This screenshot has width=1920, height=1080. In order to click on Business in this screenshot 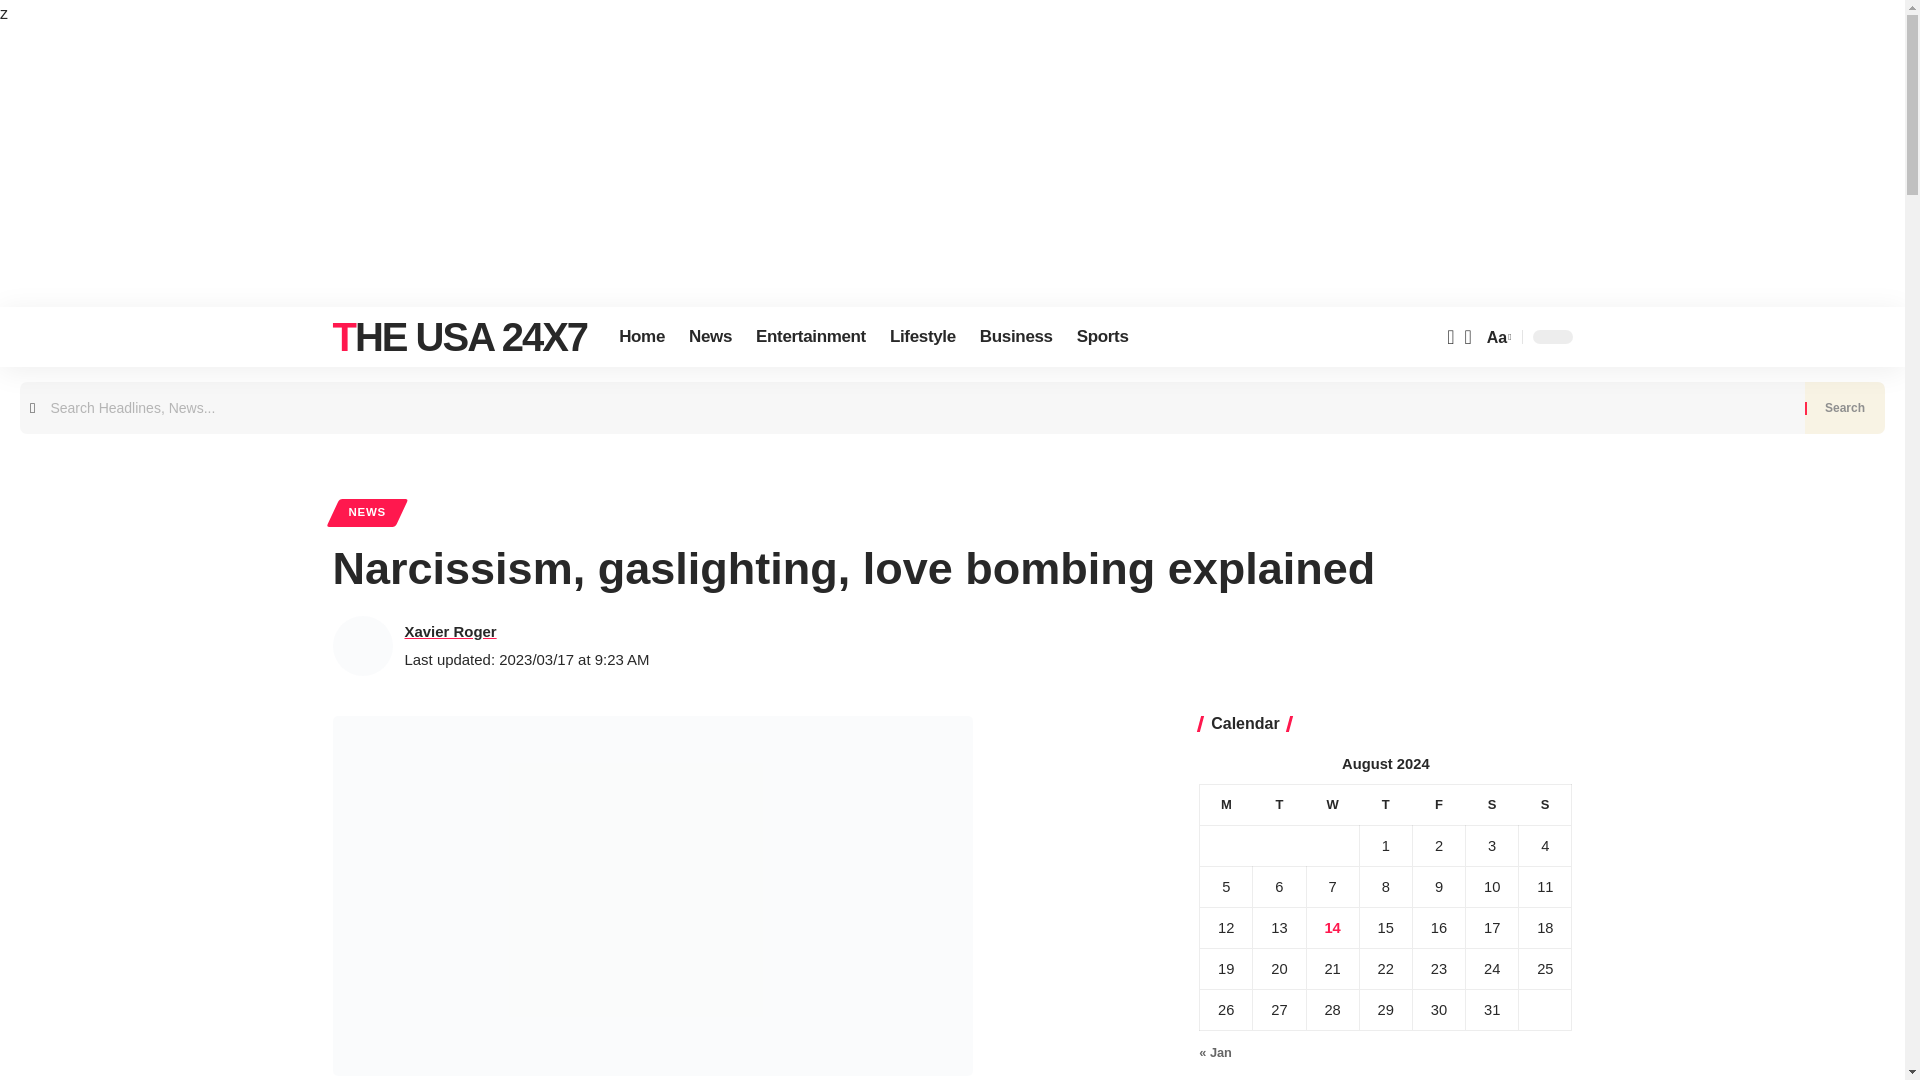, I will do `click(1016, 336)`.